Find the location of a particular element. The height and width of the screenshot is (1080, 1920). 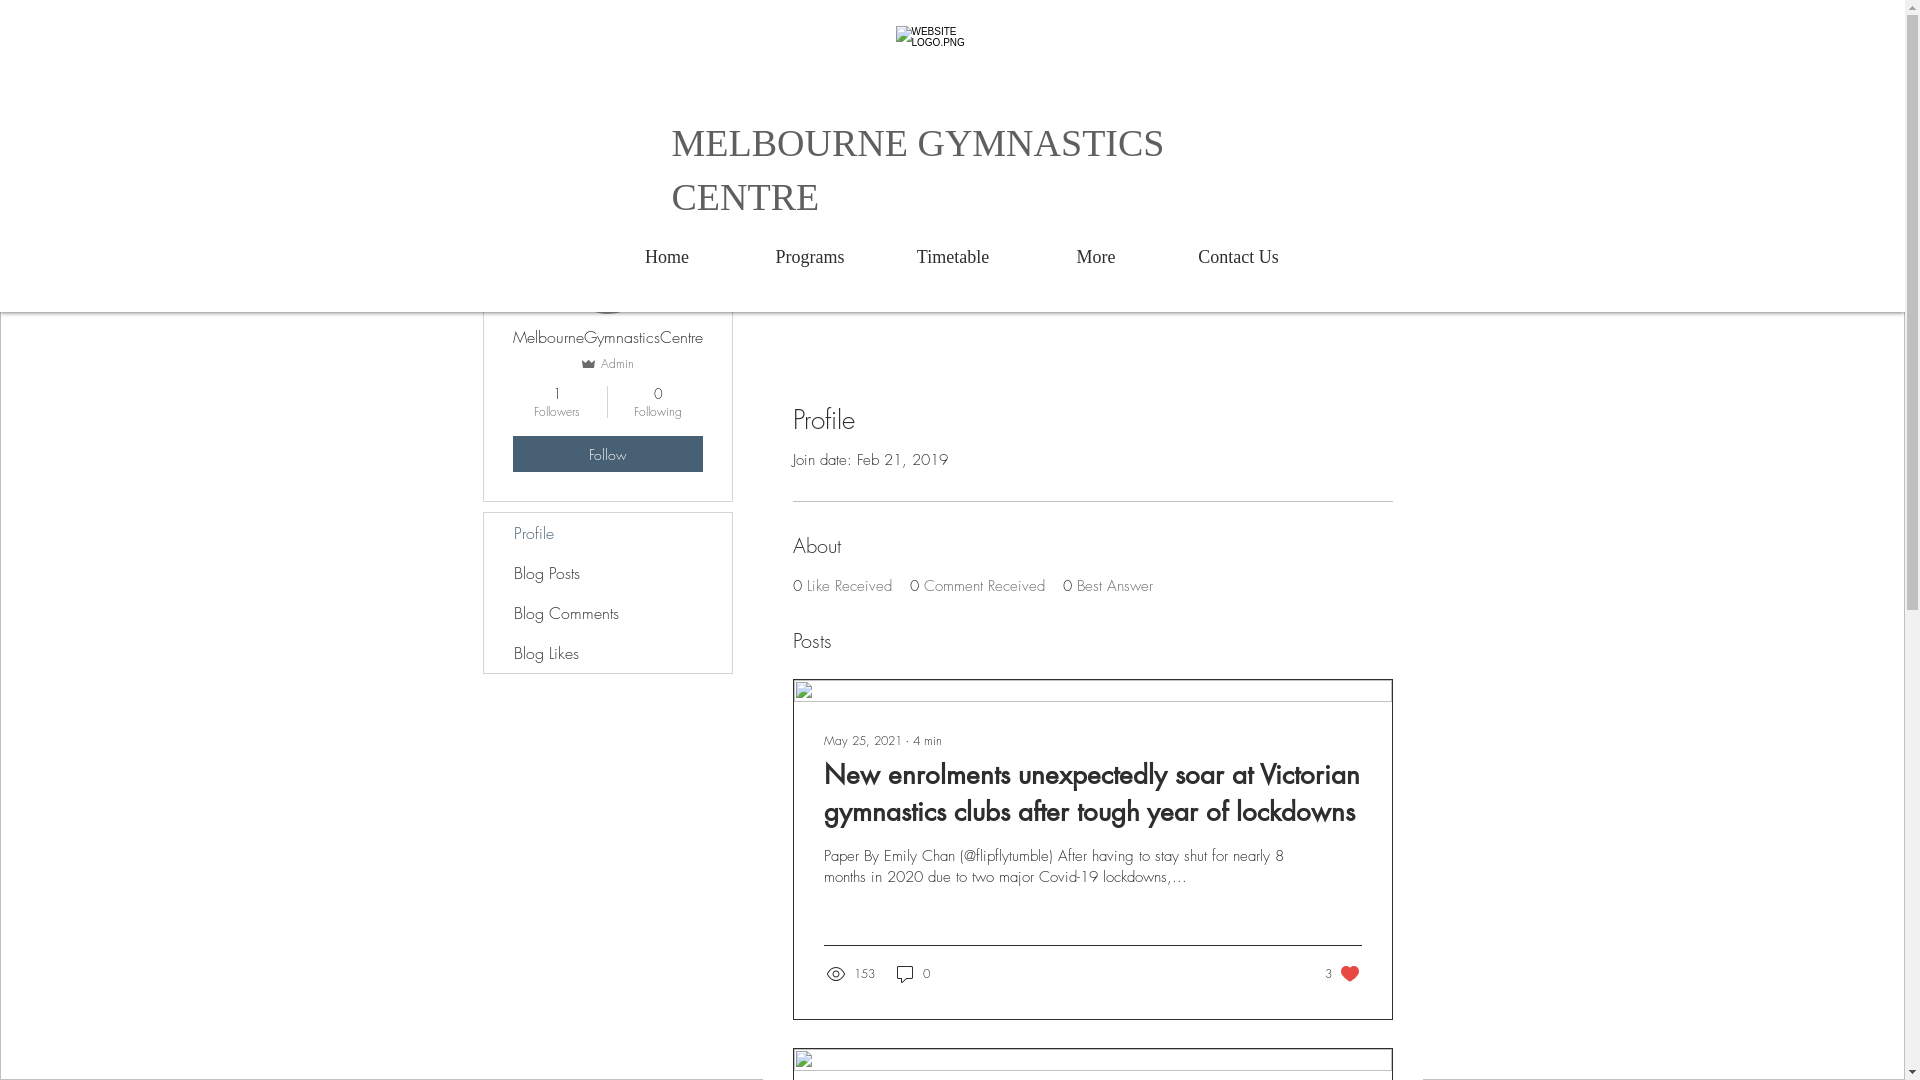

Blog Likes is located at coordinates (608, 653).